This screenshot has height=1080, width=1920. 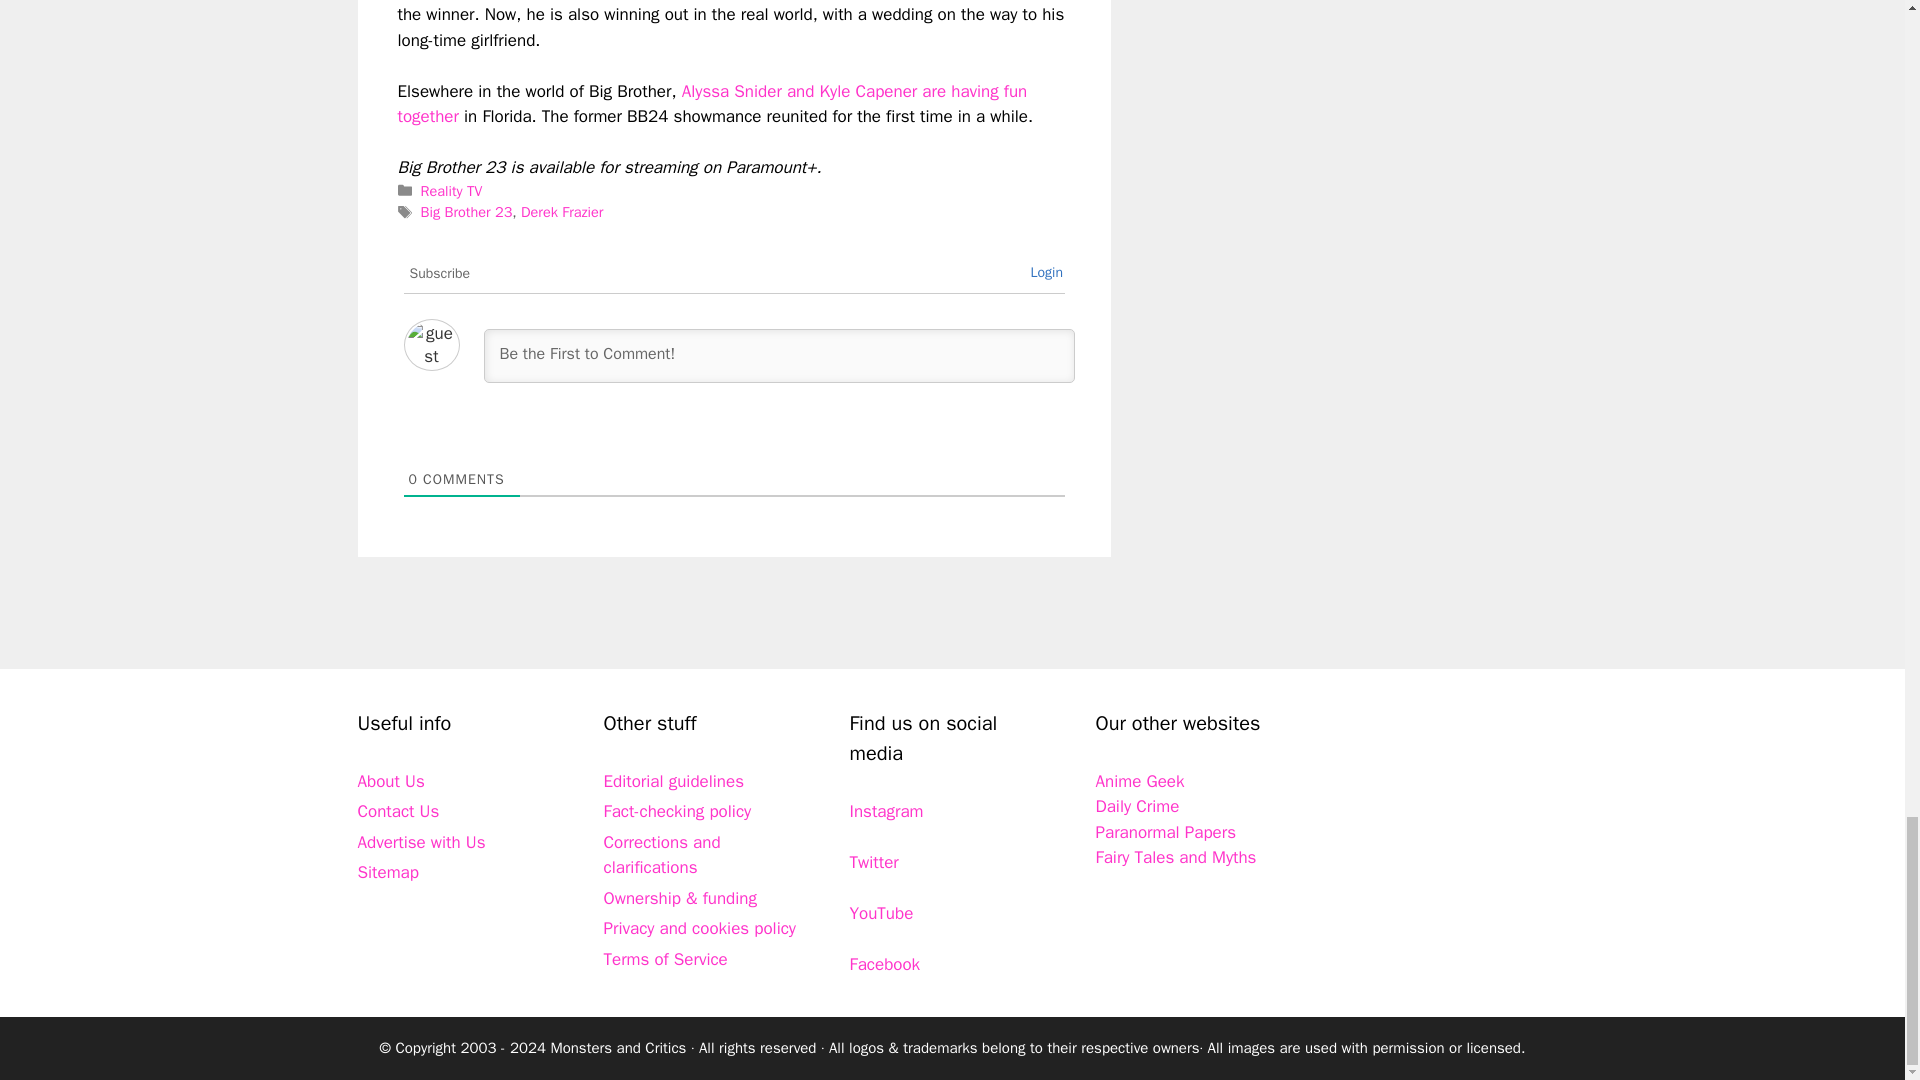 I want to click on Editorial guidelines, so click(x=674, y=781).